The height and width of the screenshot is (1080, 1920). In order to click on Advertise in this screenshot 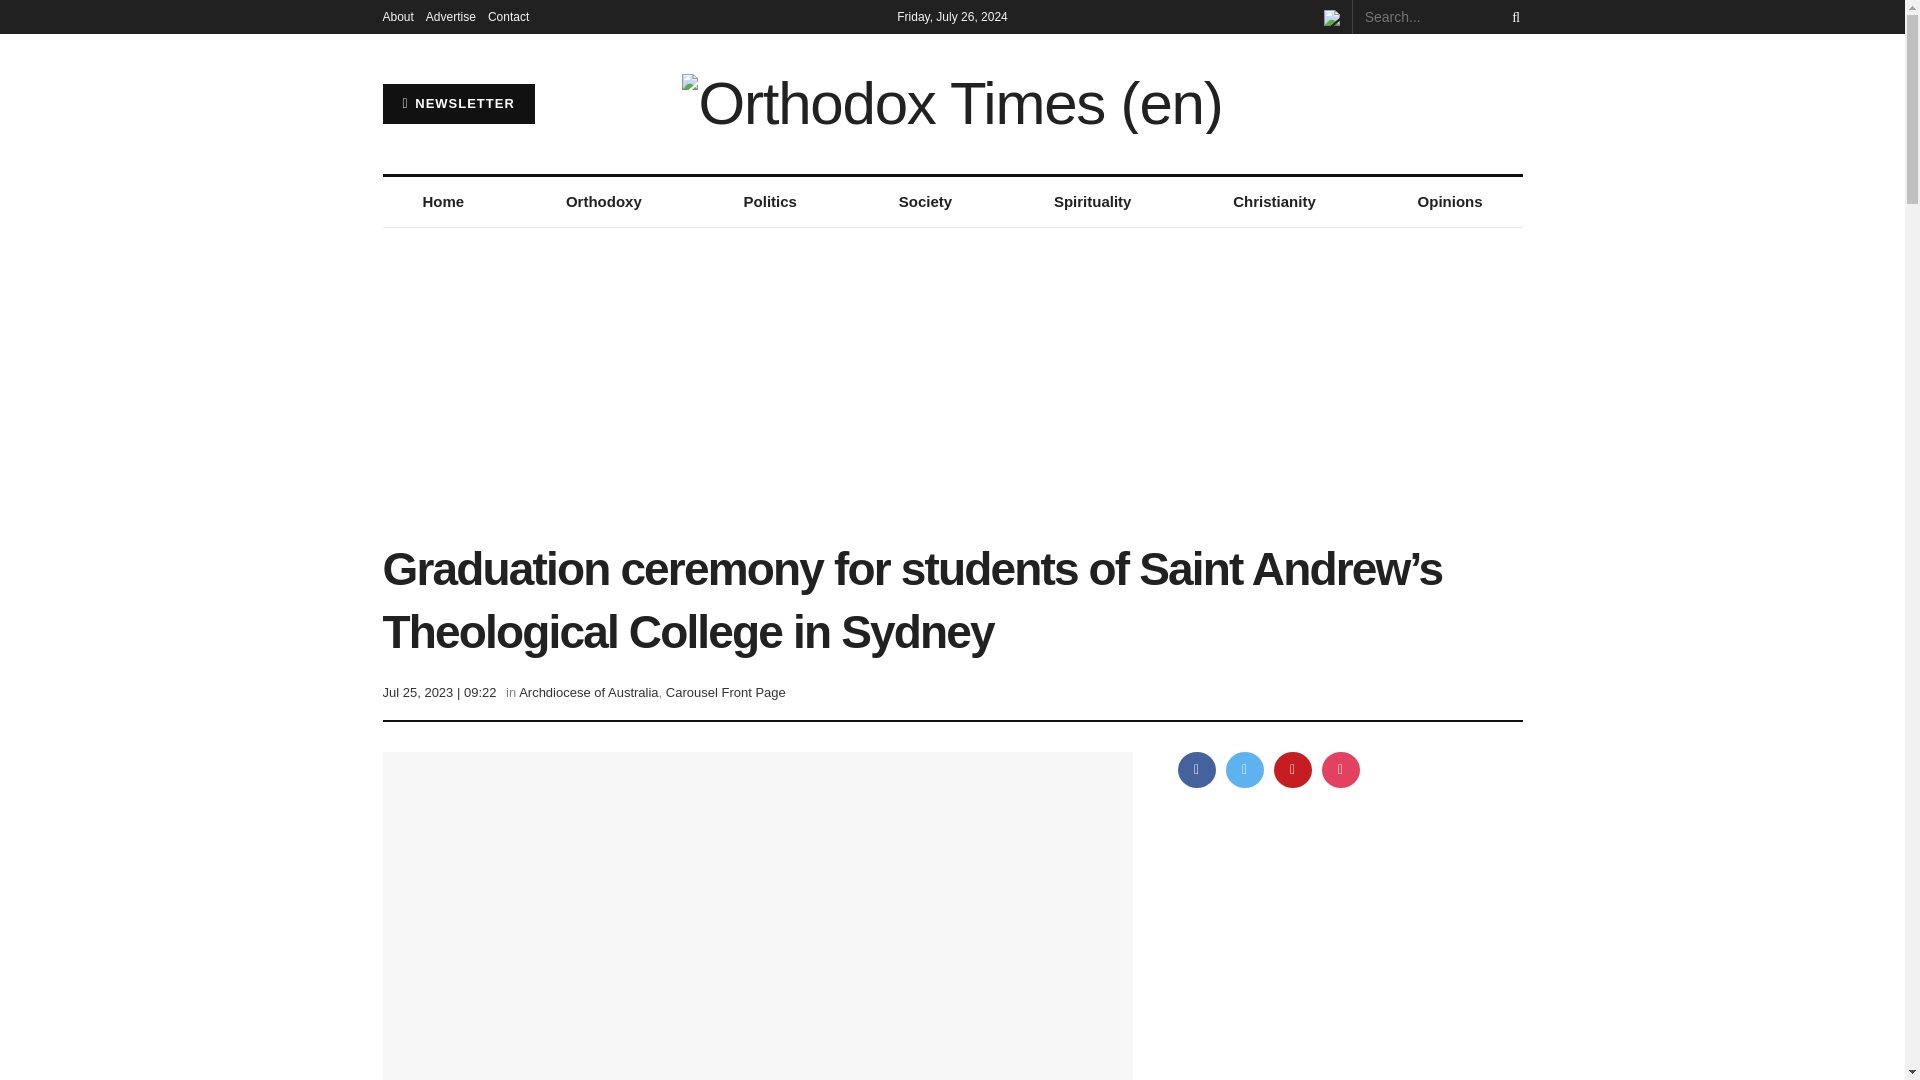, I will do `click(451, 16)`.